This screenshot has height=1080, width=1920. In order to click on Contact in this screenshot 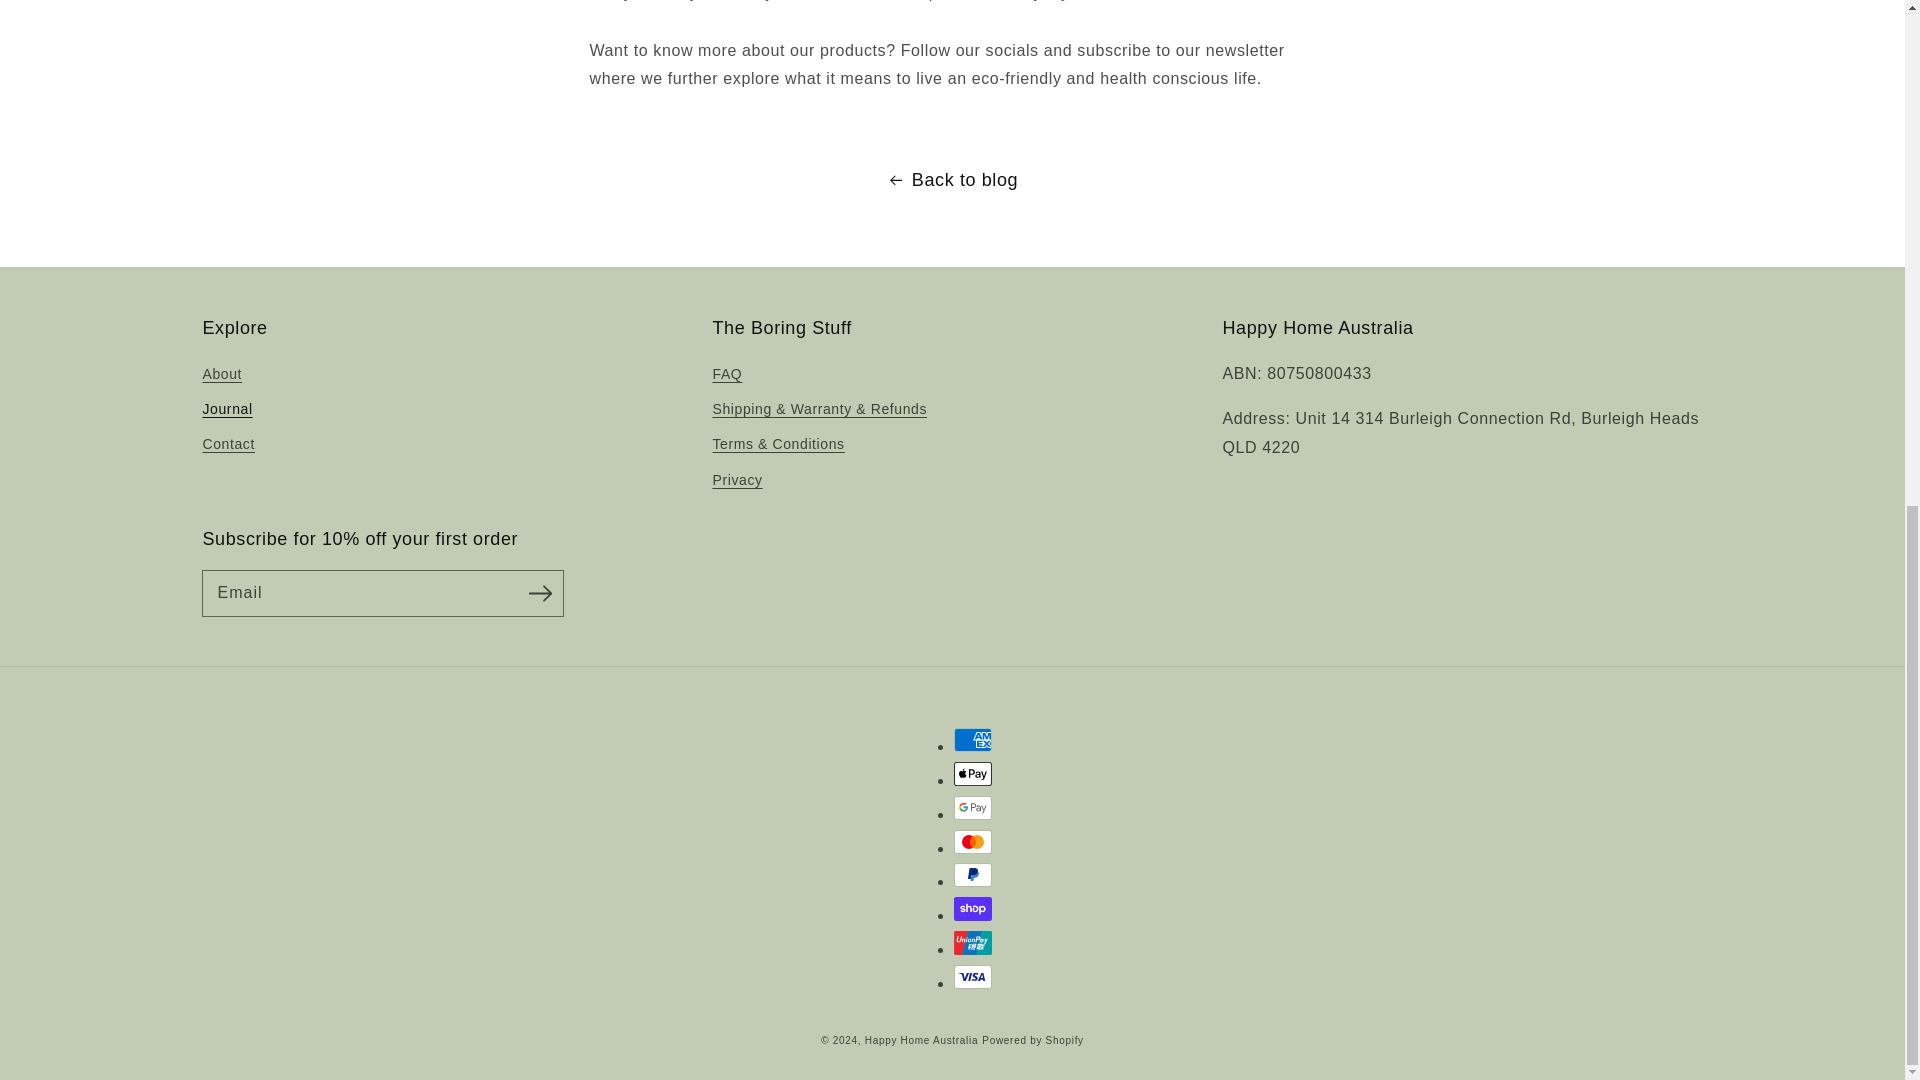, I will do `click(227, 444)`.